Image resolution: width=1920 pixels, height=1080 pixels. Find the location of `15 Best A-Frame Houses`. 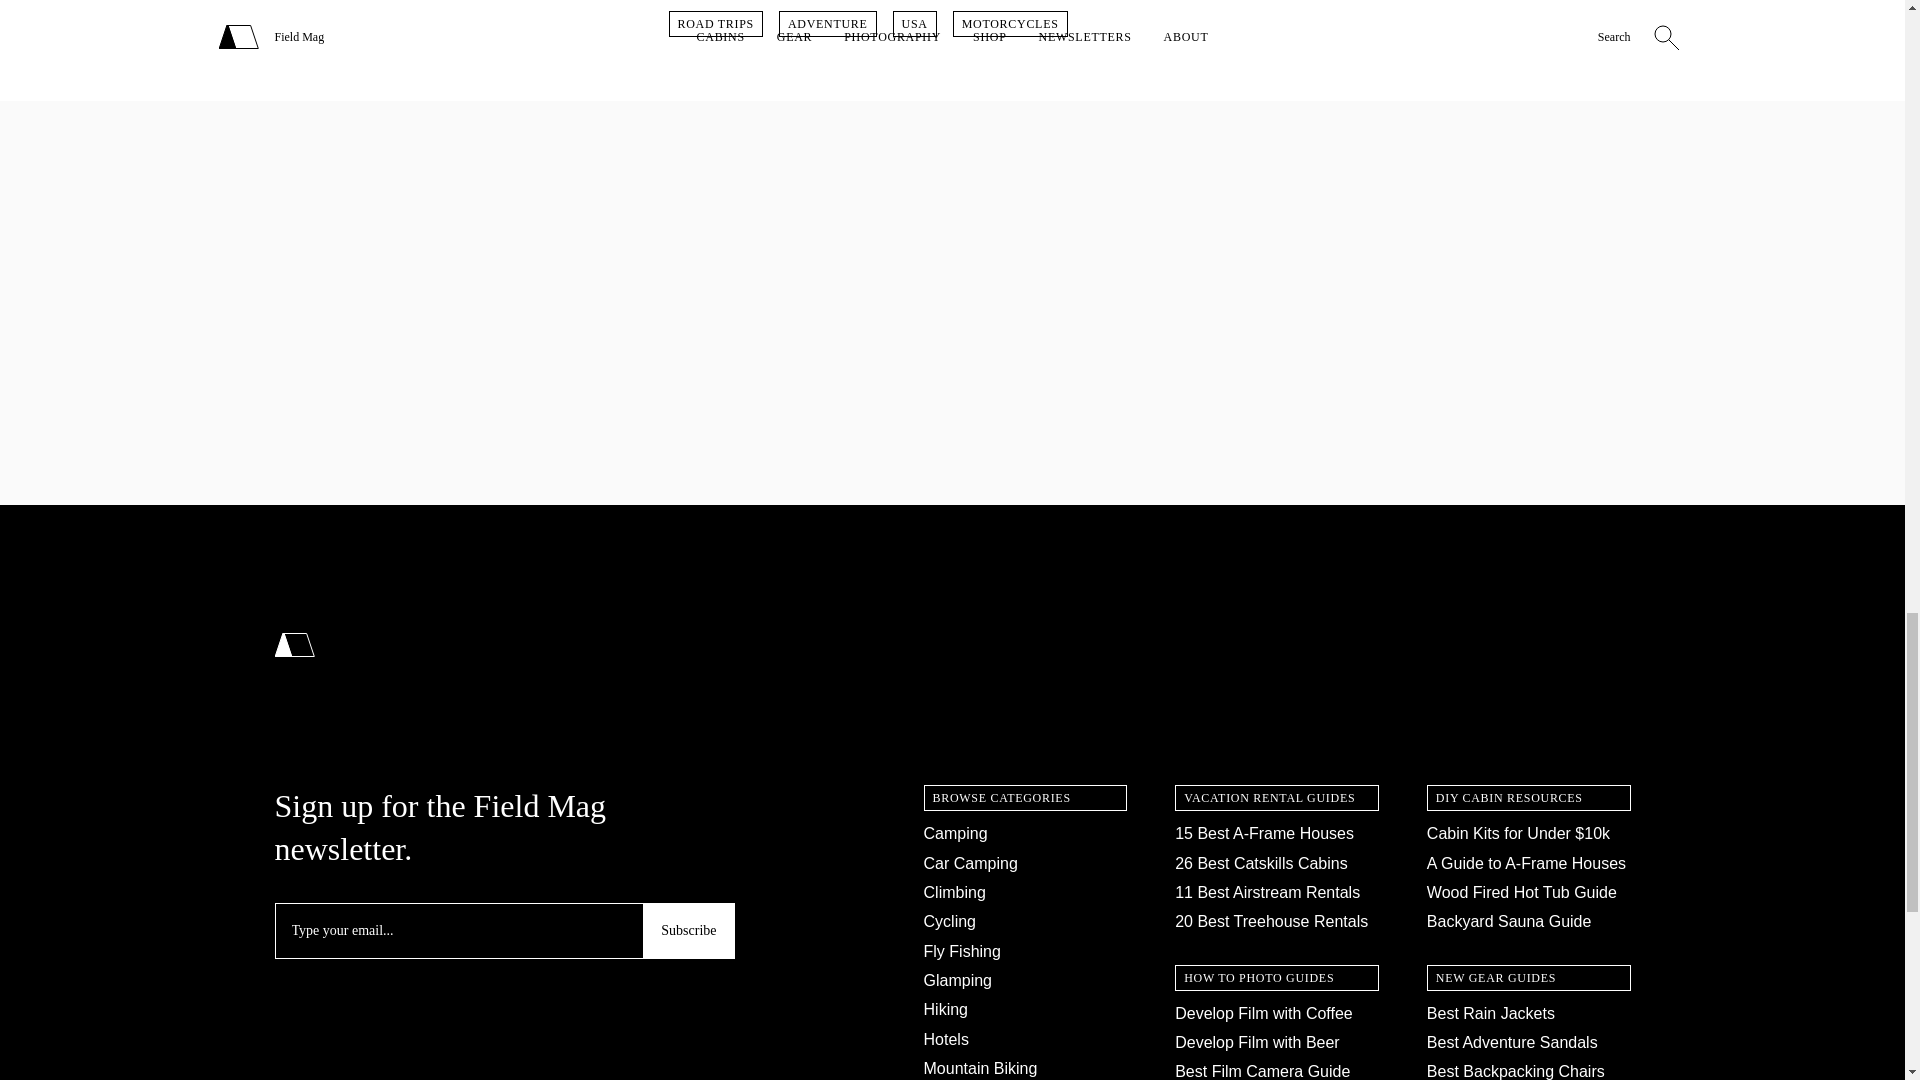

15 Best A-Frame Houses is located at coordinates (1264, 834).